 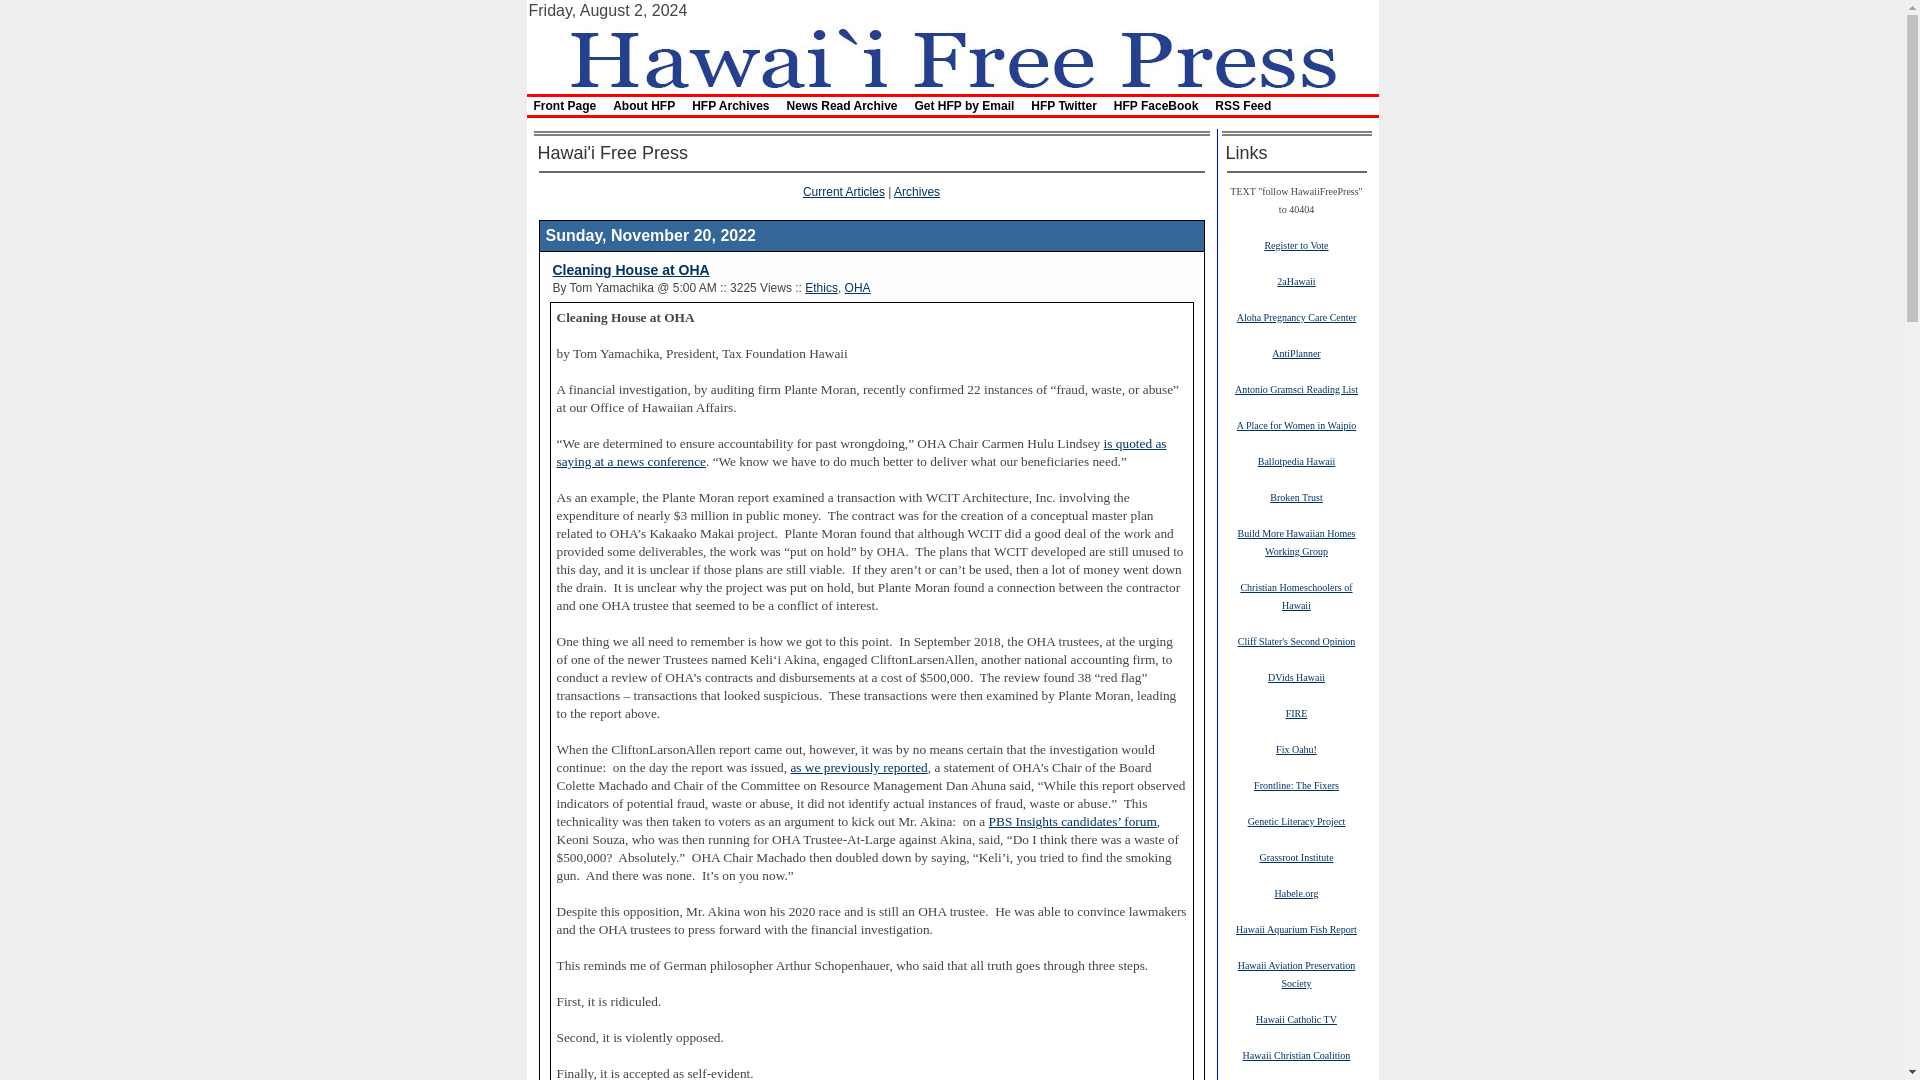 I want to click on Current Articles, so click(x=844, y=191).